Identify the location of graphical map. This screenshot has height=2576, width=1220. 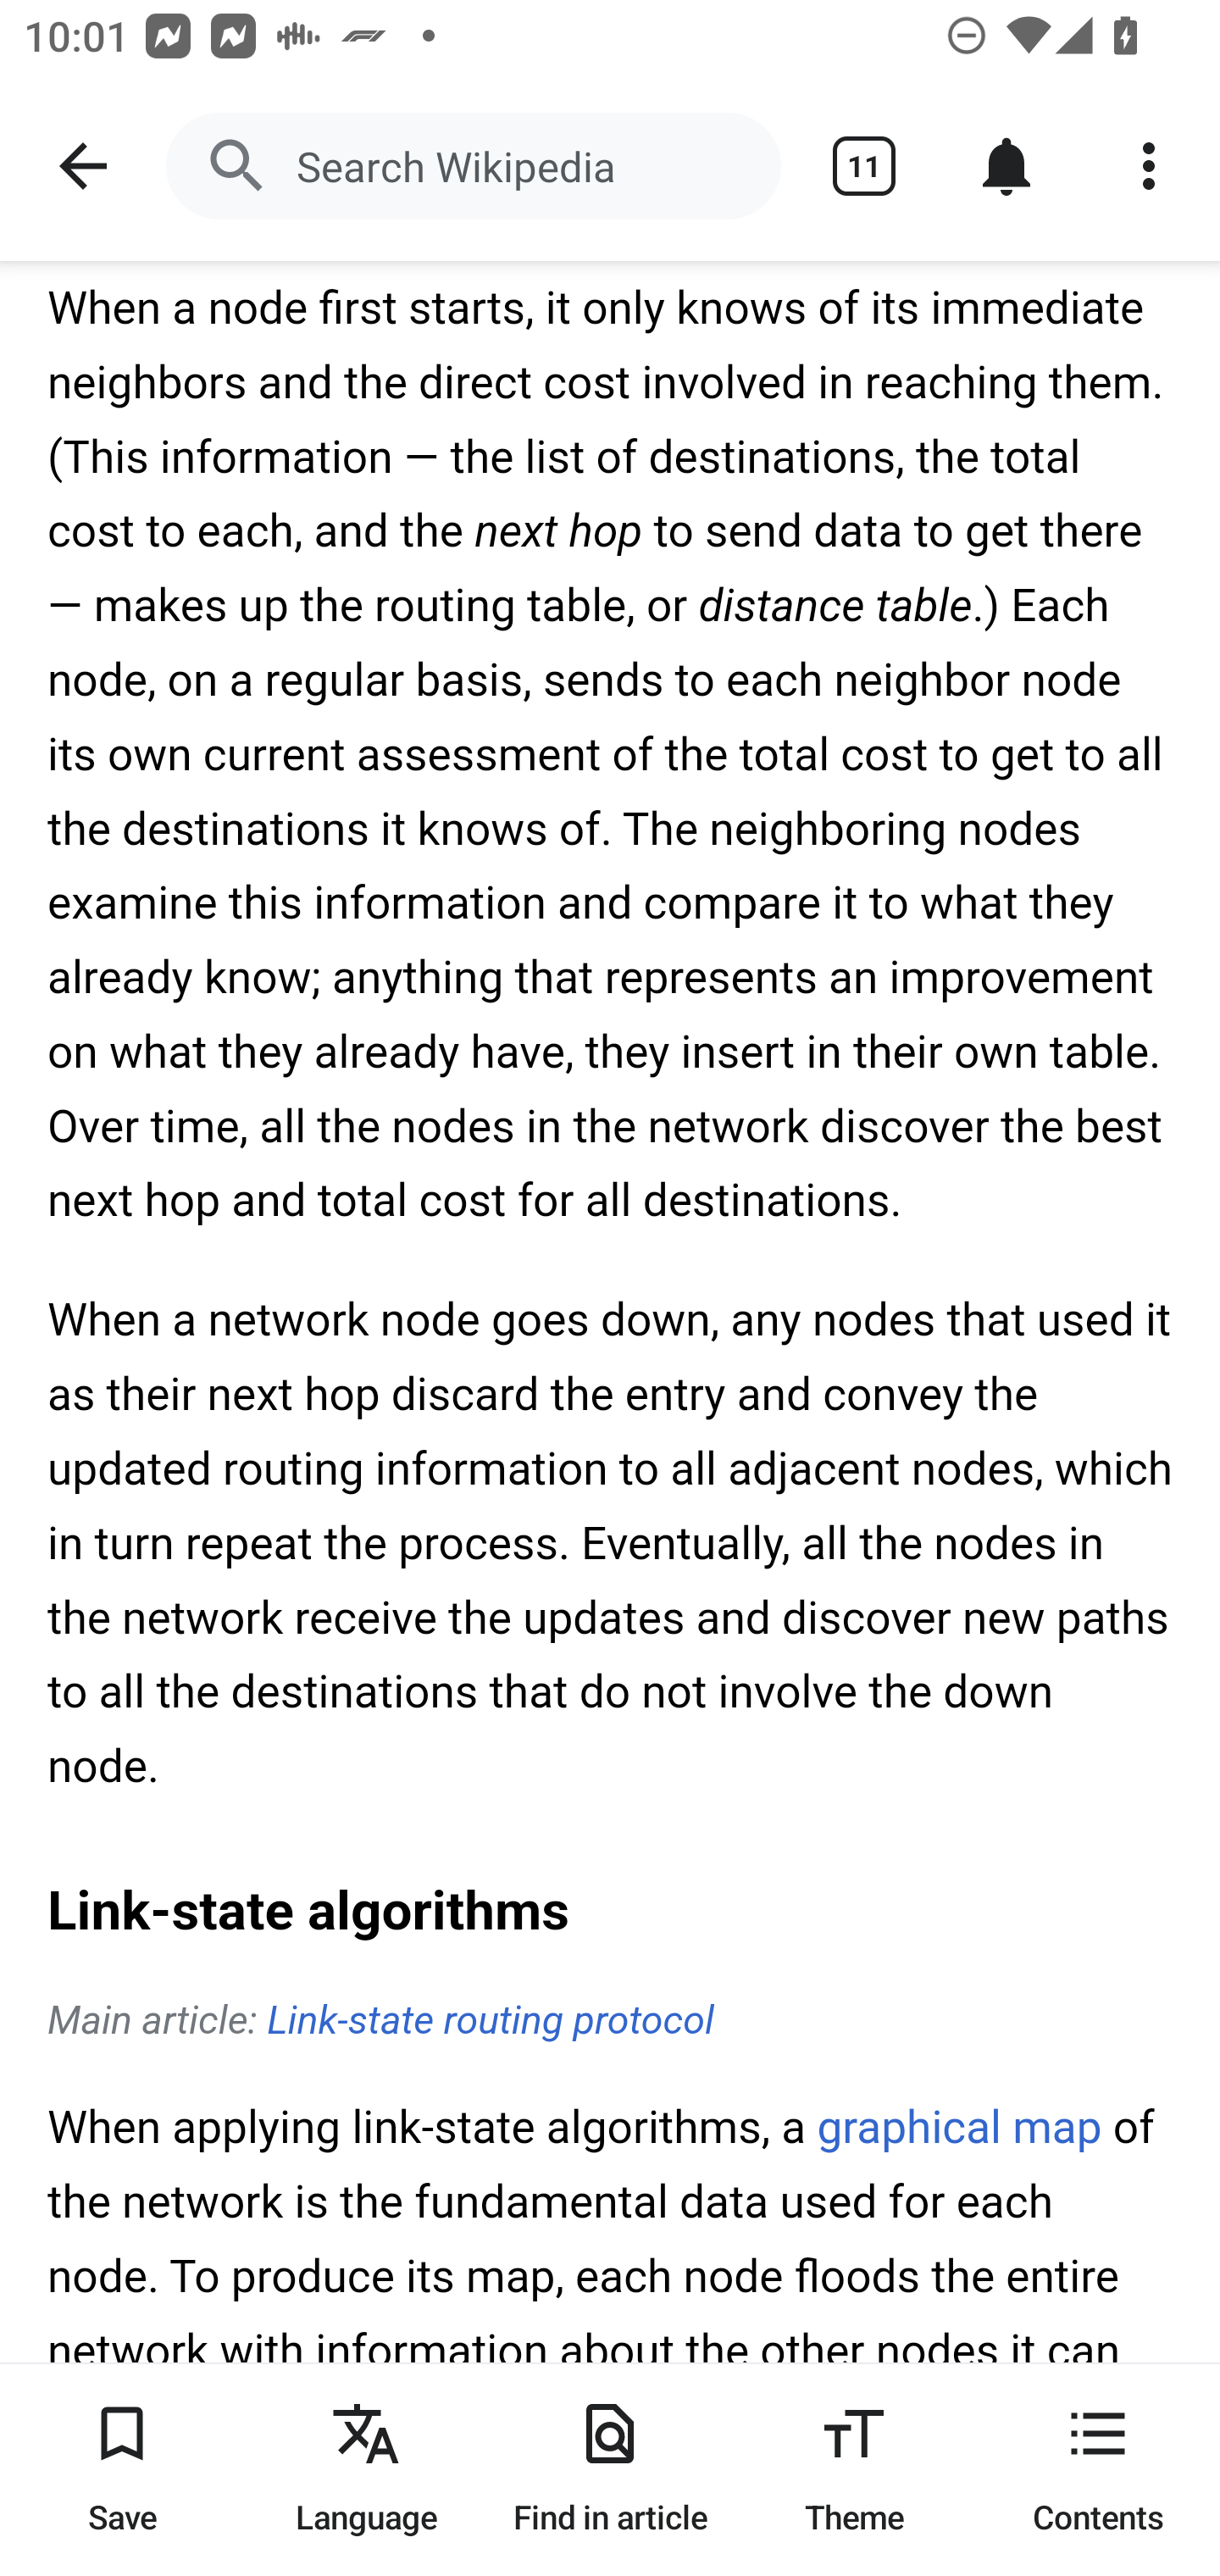
(958, 2130).